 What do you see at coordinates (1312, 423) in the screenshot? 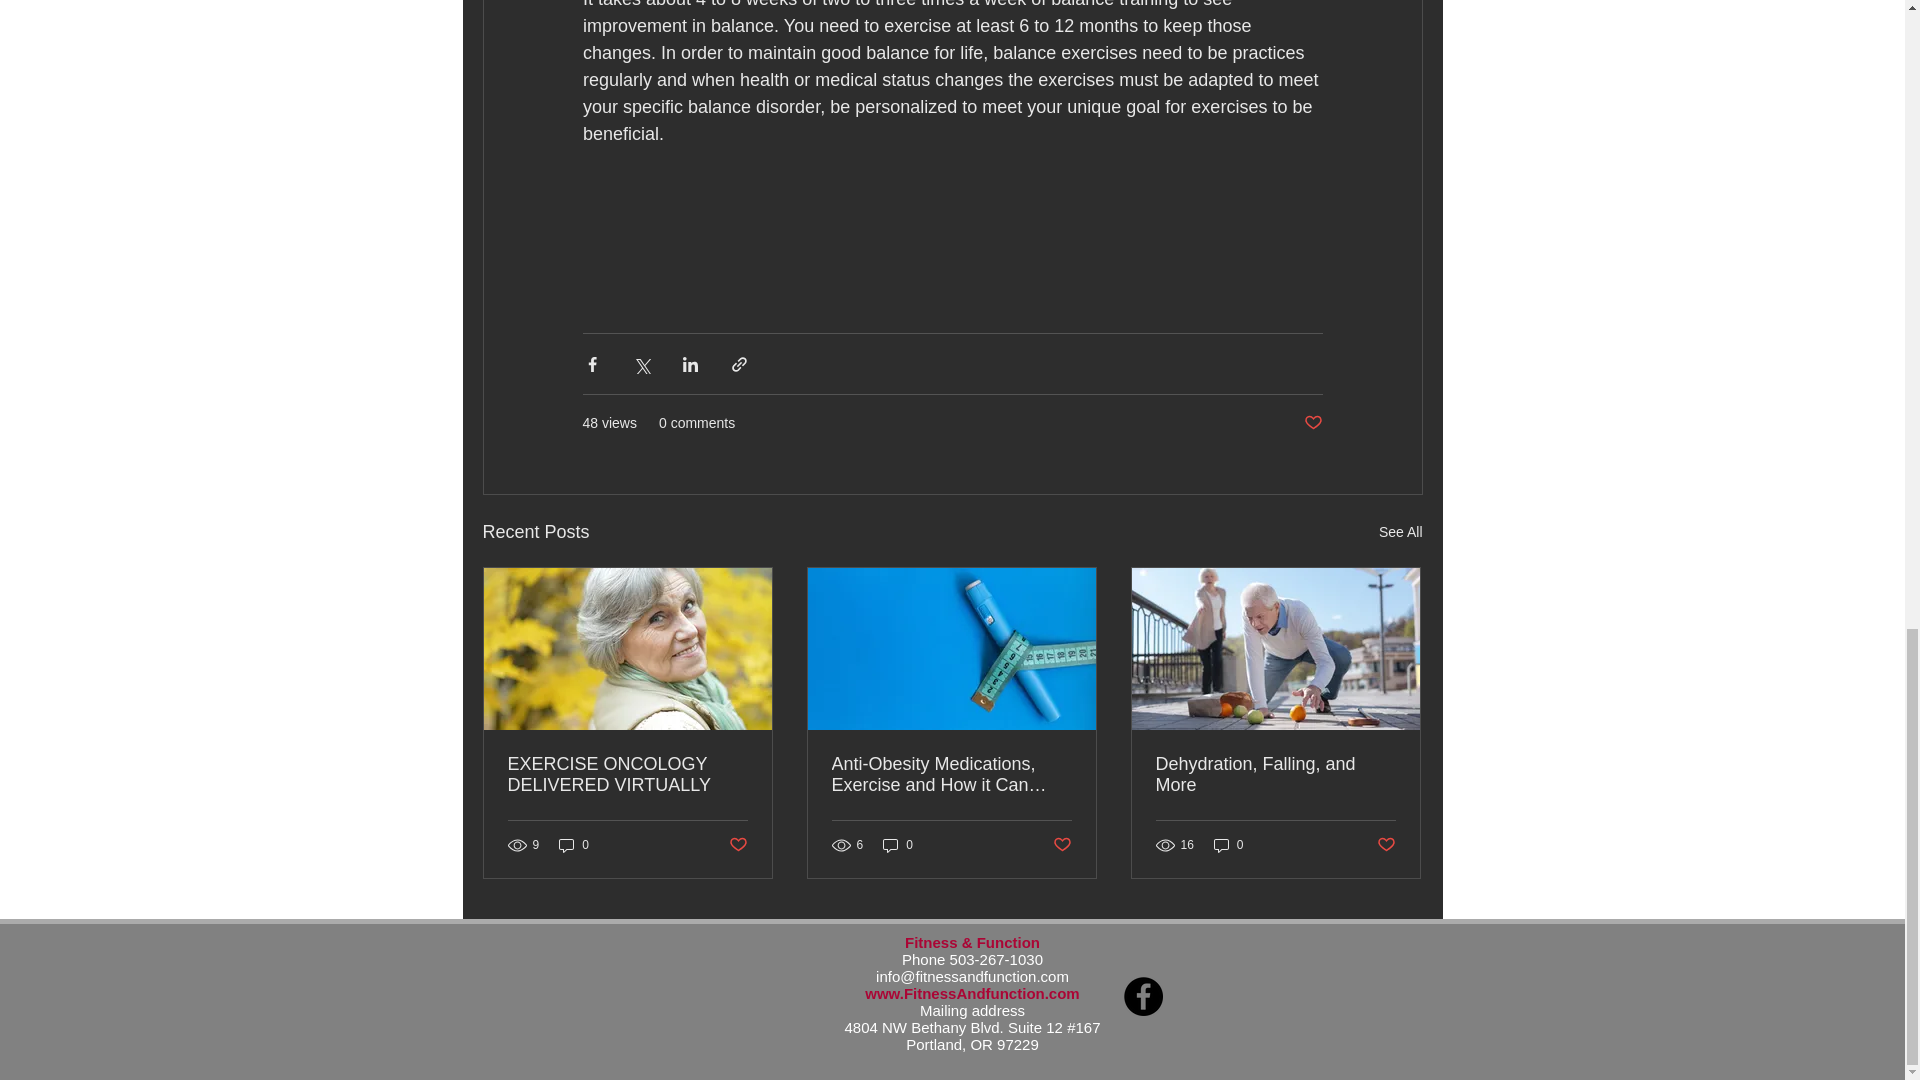
I see `Post not marked as liked` at bounding box center [1312, 423].